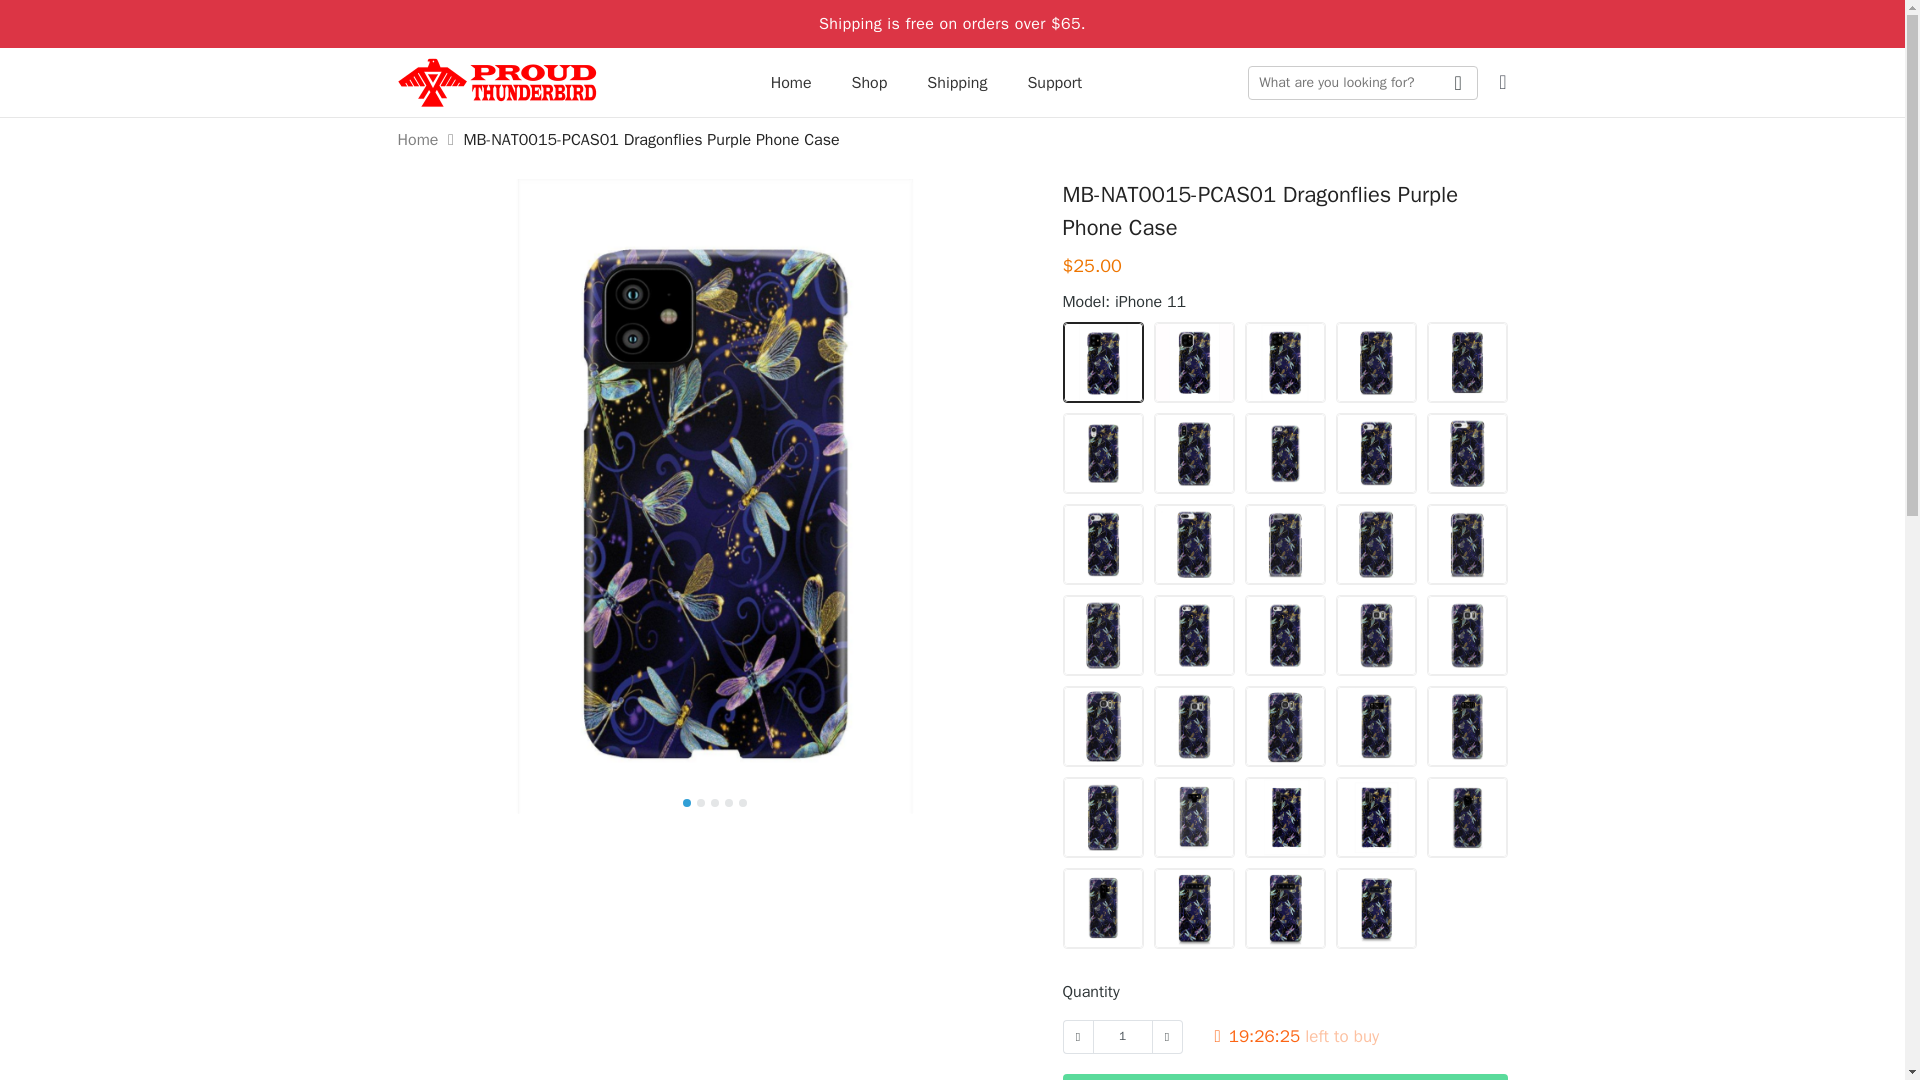 The image size is (1920, 1080). What do you see at coordinates (729, 802) in the screenshot?
I see `4` at bounding box center [729, 802].